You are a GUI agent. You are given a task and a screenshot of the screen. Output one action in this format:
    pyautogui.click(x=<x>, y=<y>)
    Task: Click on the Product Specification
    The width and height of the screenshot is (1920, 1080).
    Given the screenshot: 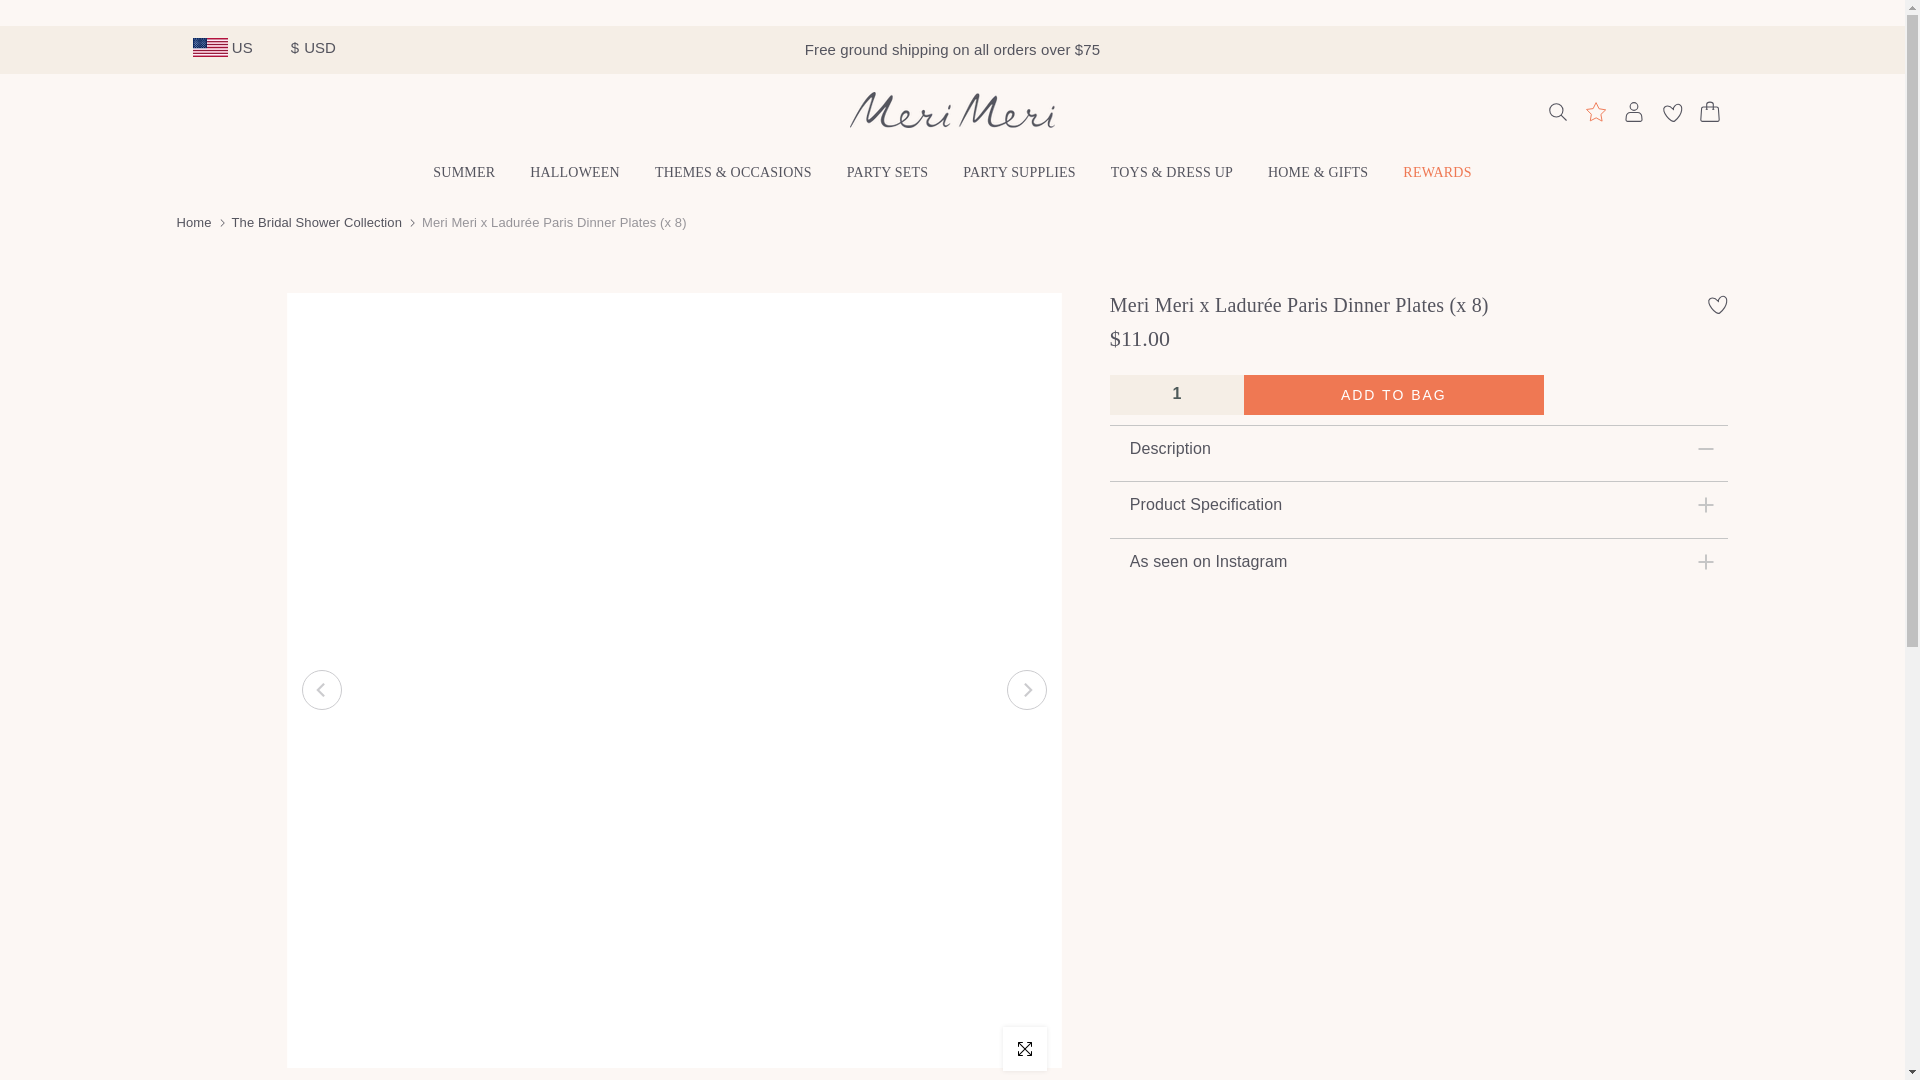 What is the action you would take?
    pyautogui.click(x=1419, y=504)
    